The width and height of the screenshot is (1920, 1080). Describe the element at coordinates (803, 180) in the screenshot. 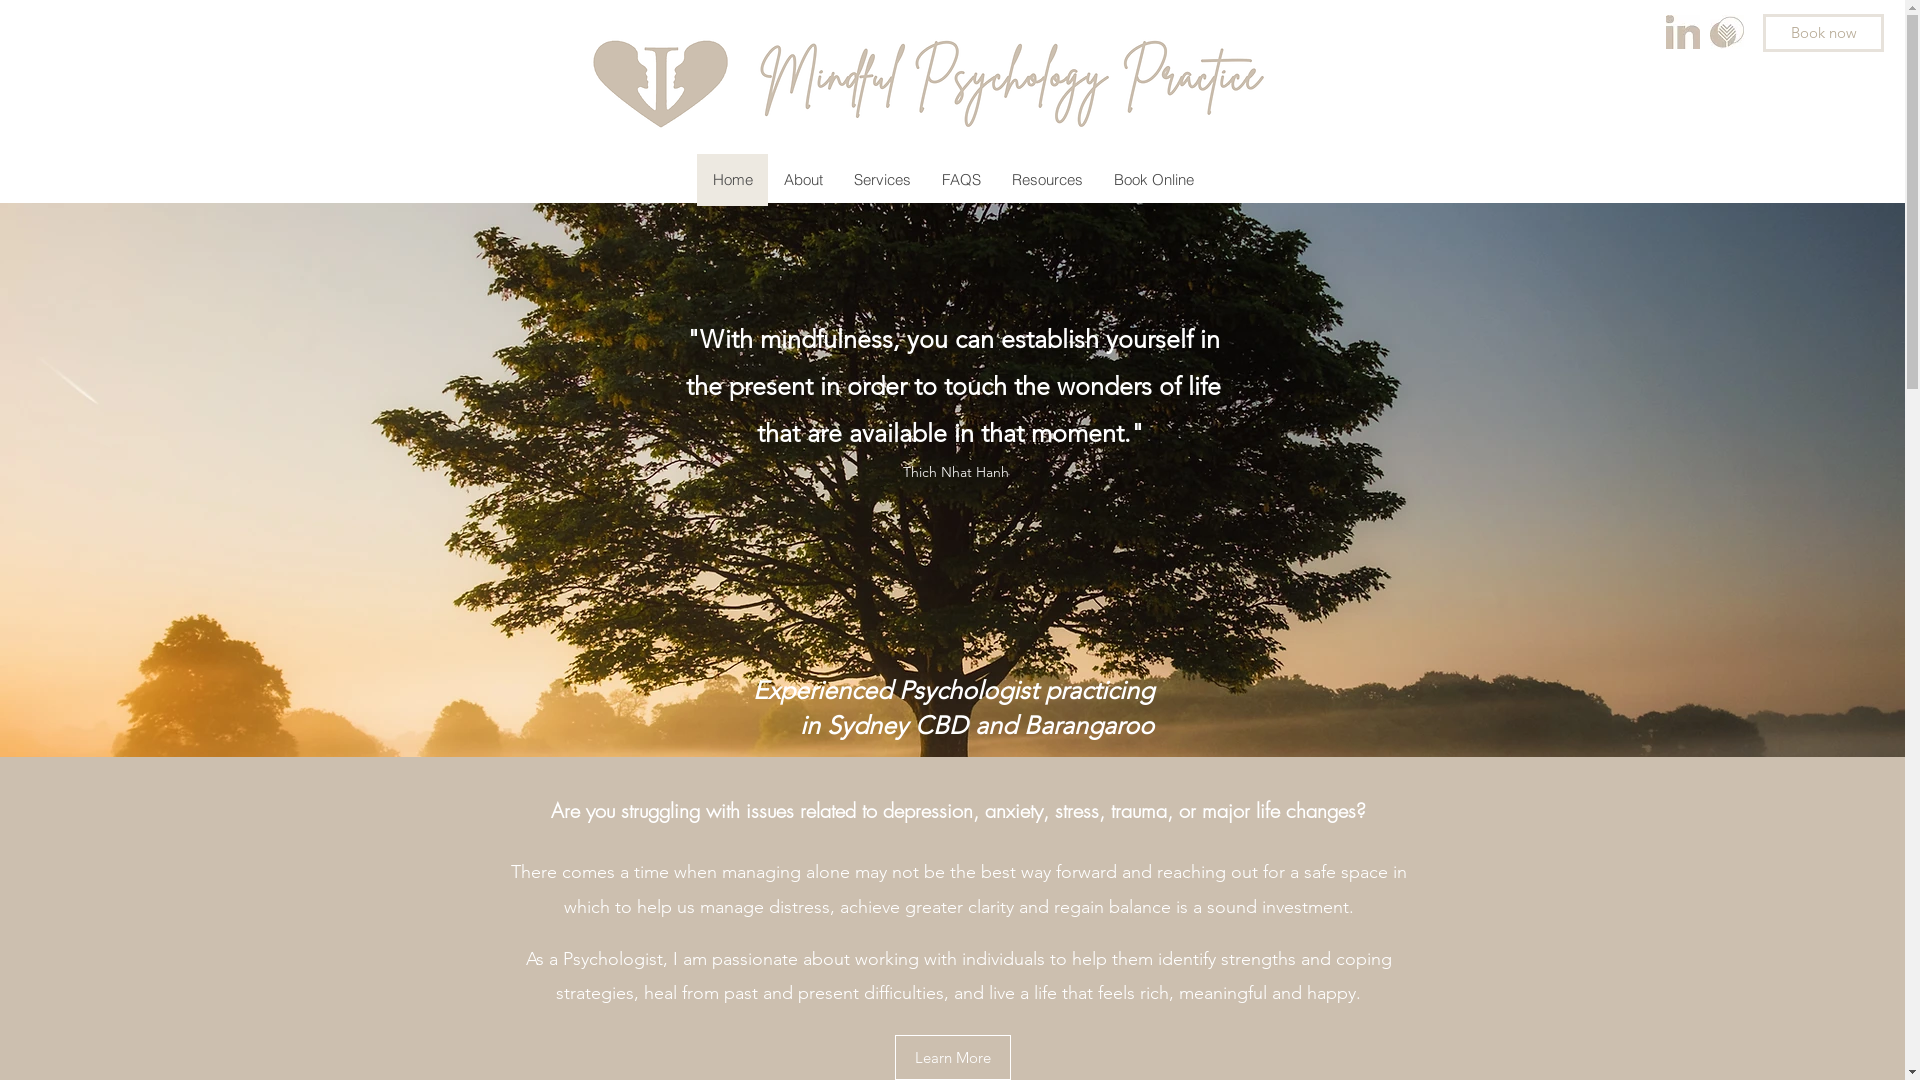

I see `About` at that location.